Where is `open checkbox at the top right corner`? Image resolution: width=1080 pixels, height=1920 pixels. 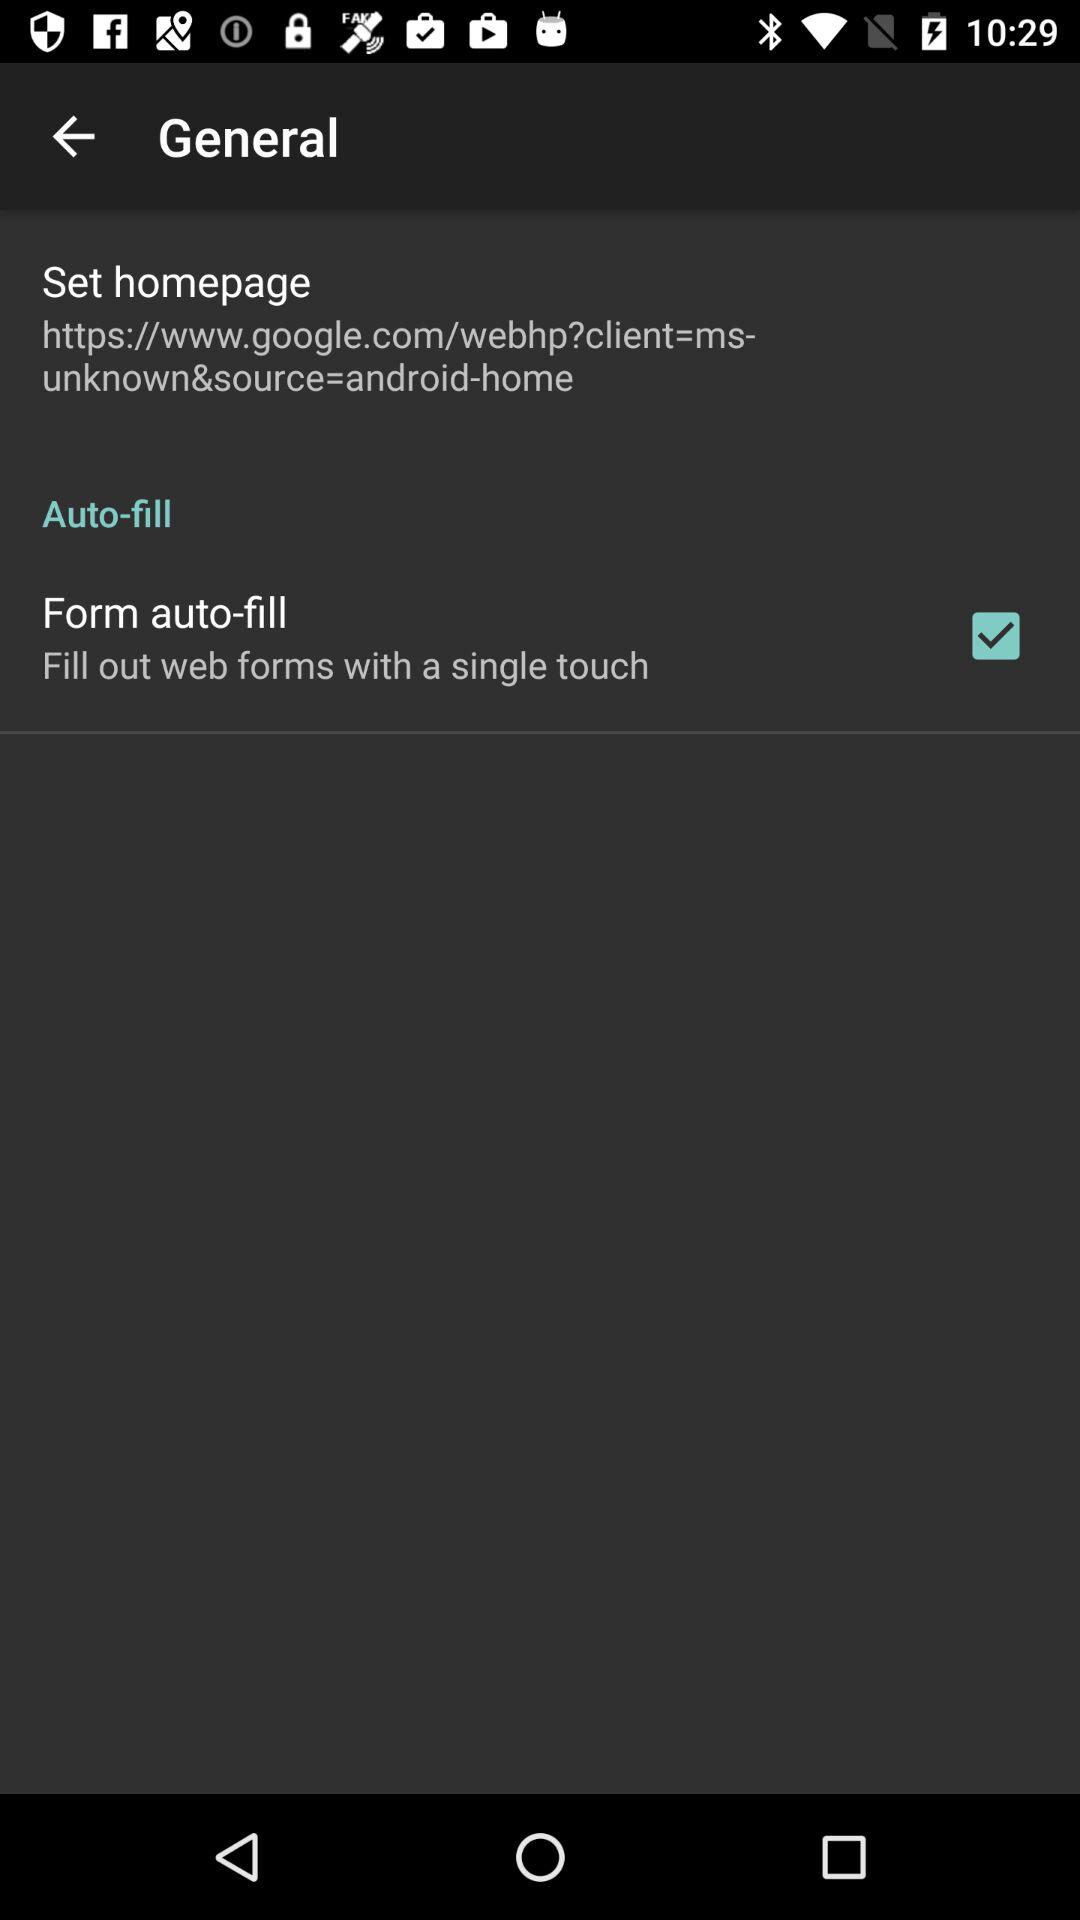 open checkbox at the top right corner is located at coordinates (996, 636).